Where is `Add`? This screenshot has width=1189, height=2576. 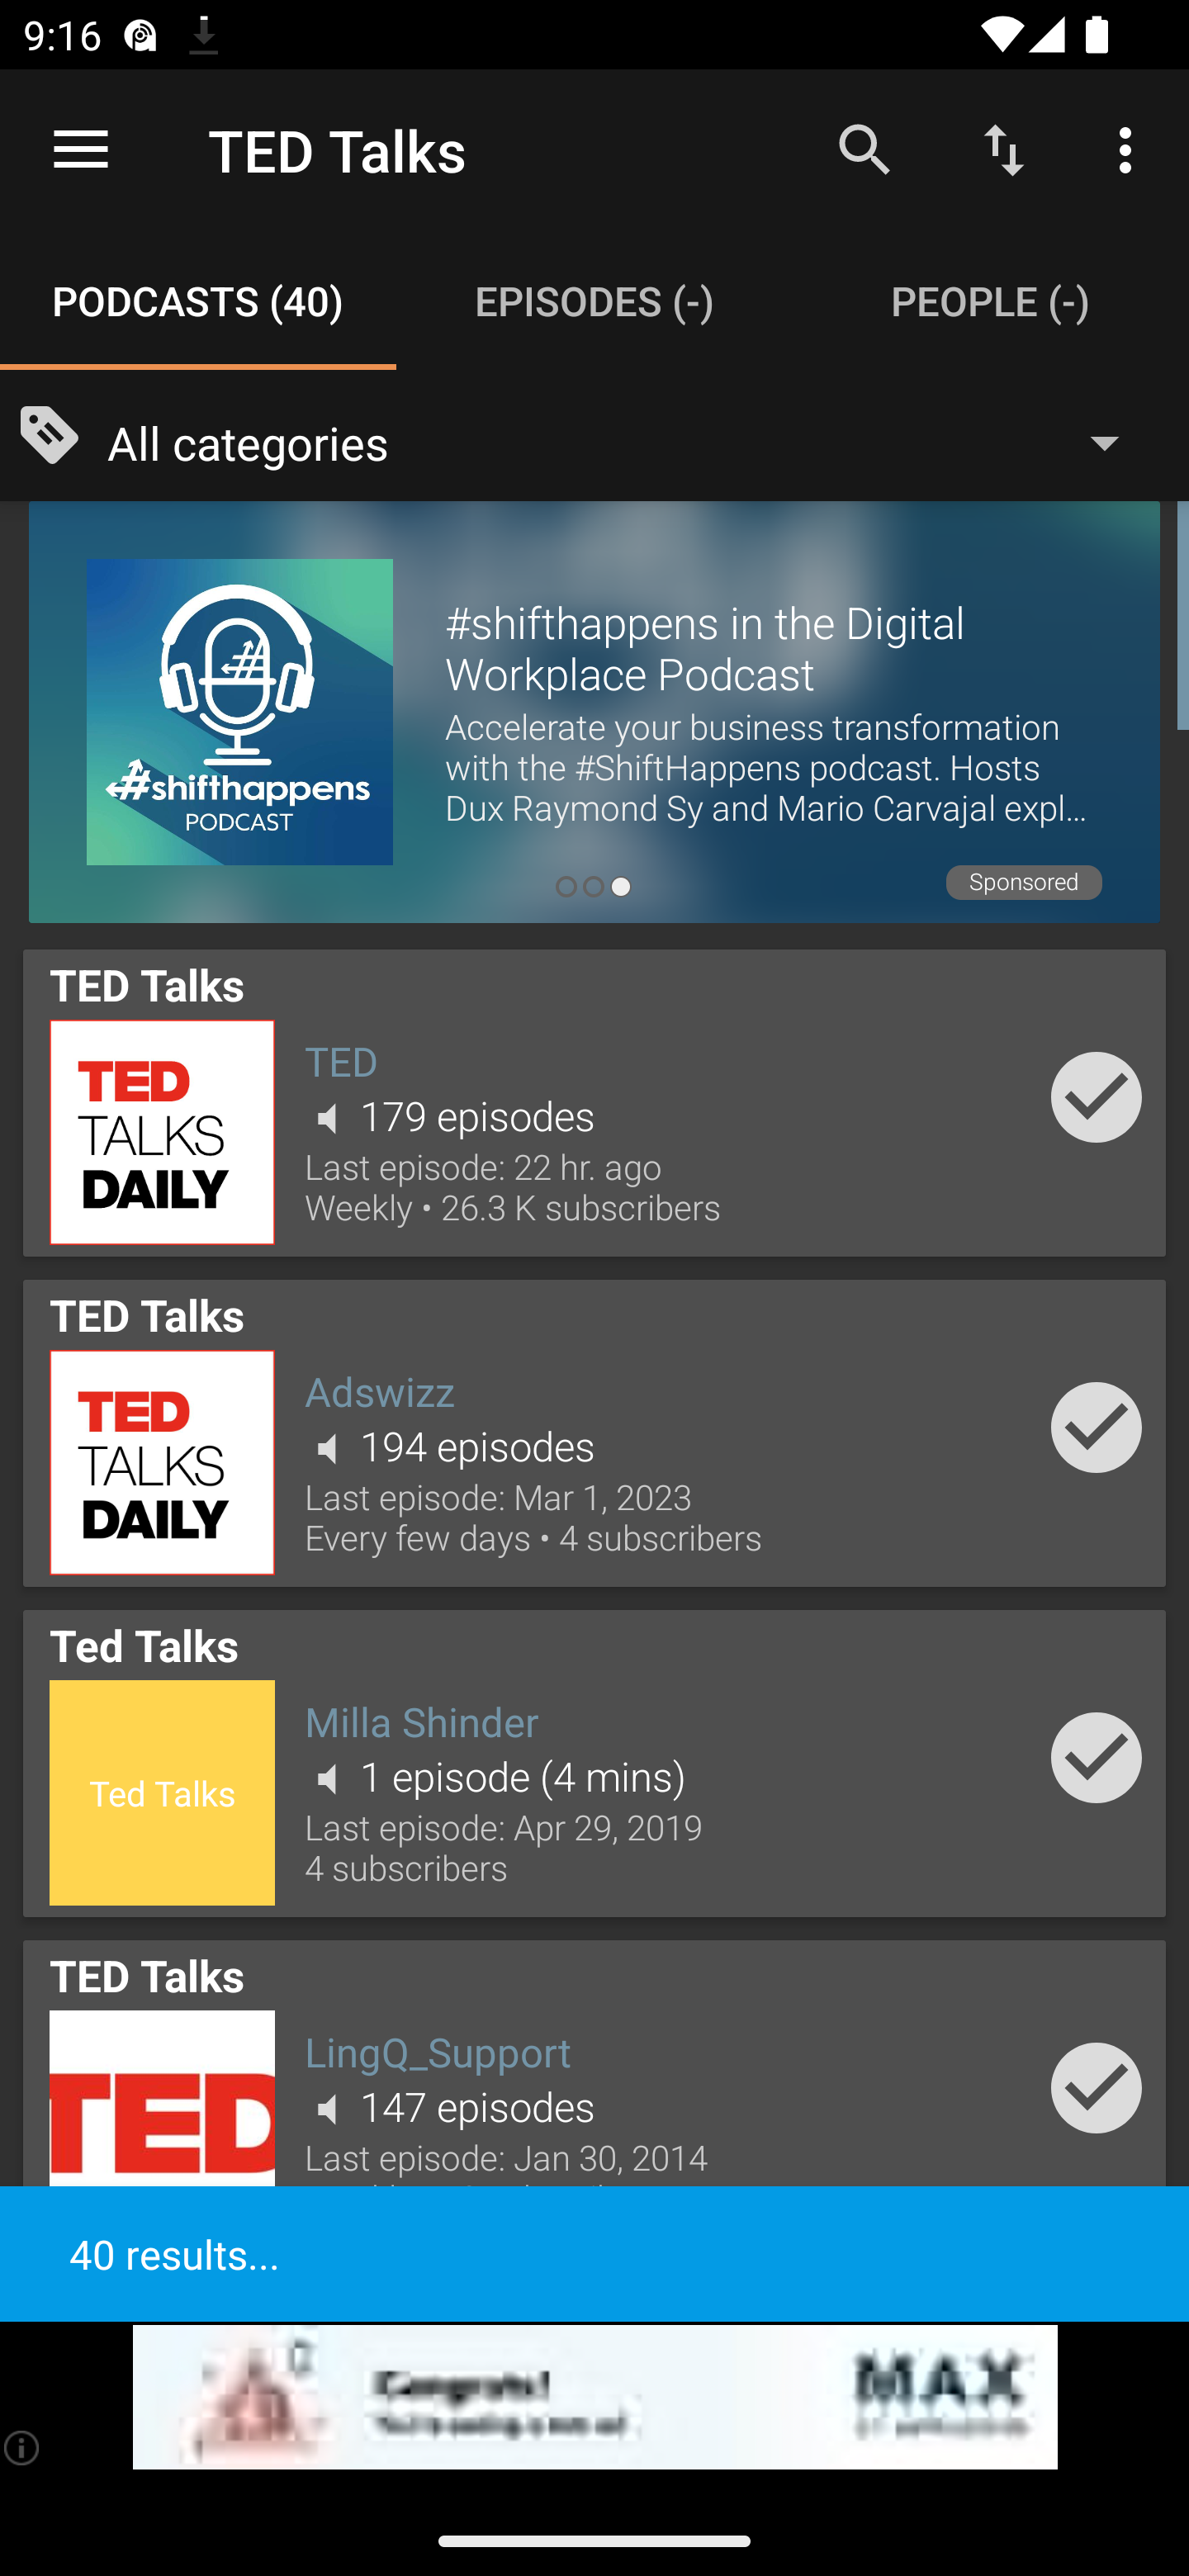
Add is located at coordinates (1097, 2089).